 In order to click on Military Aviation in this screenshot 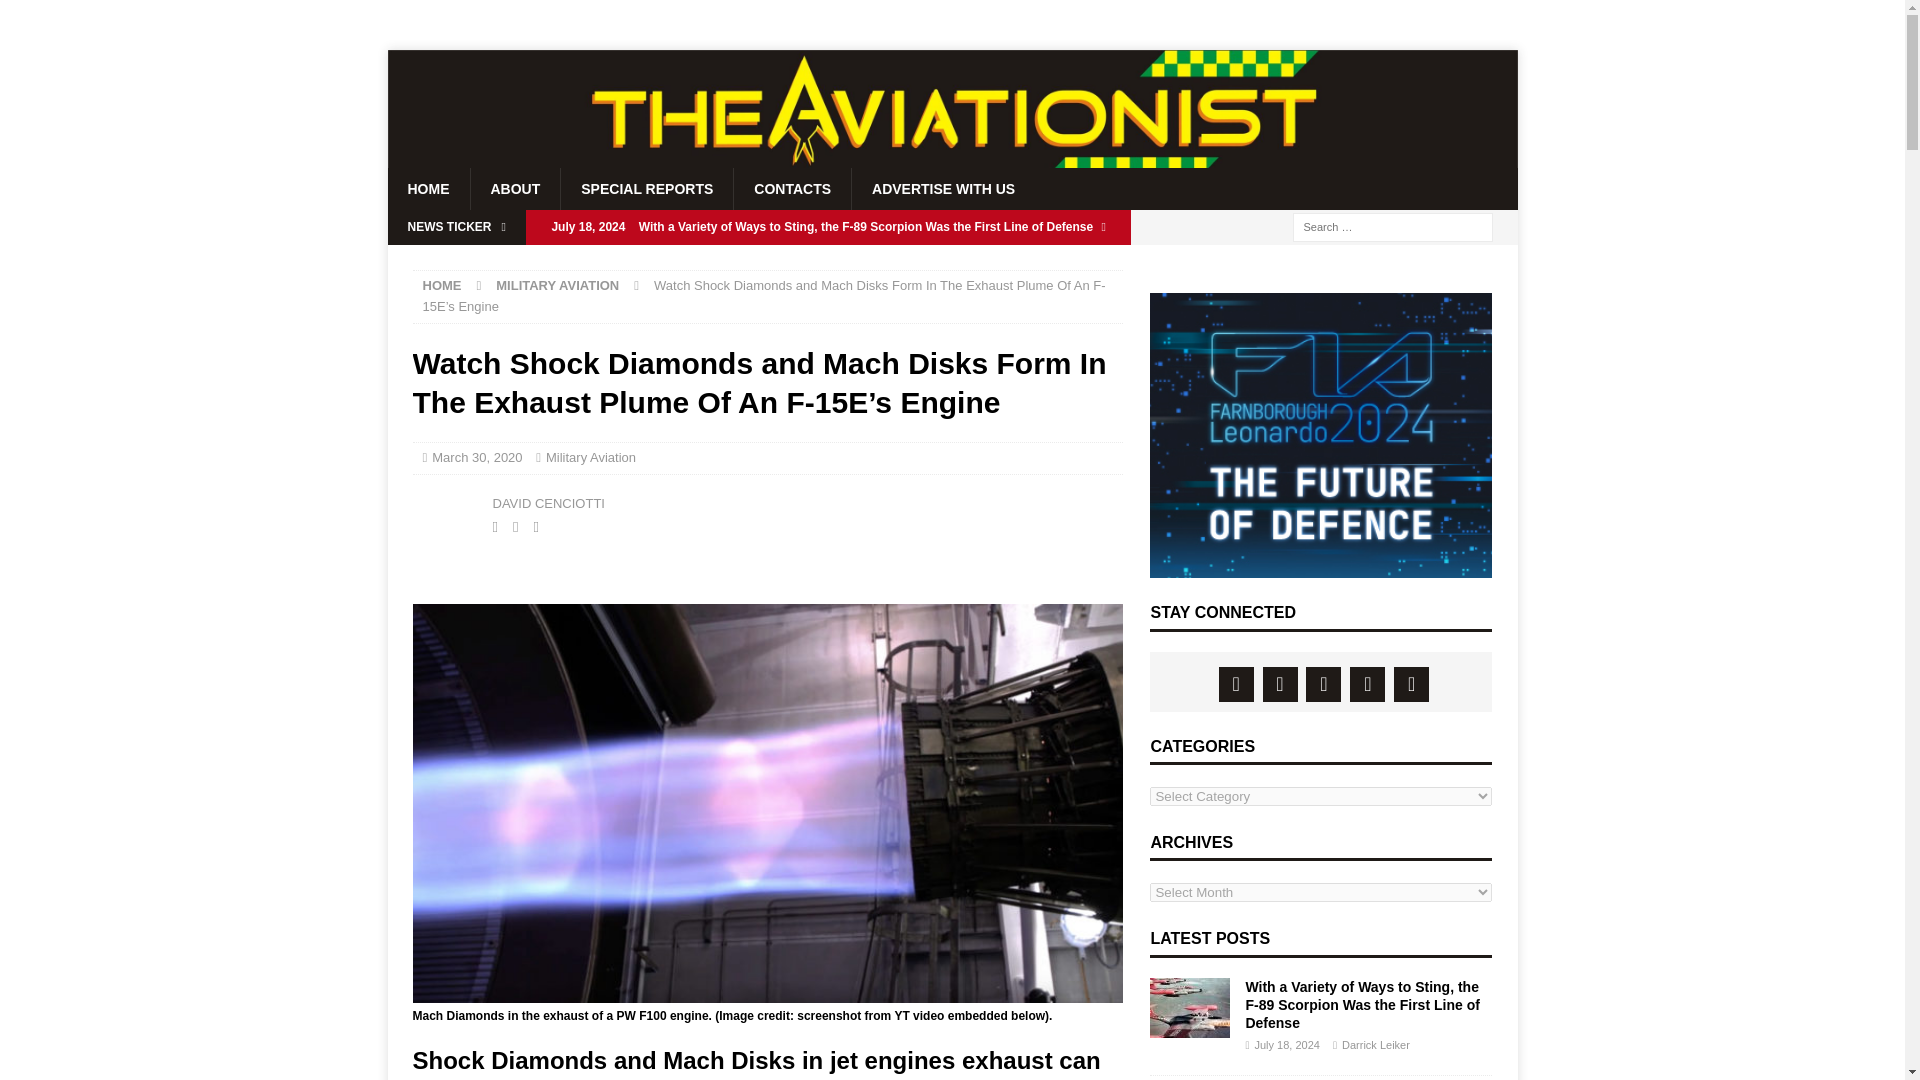, I will do `click(590, 458)`.